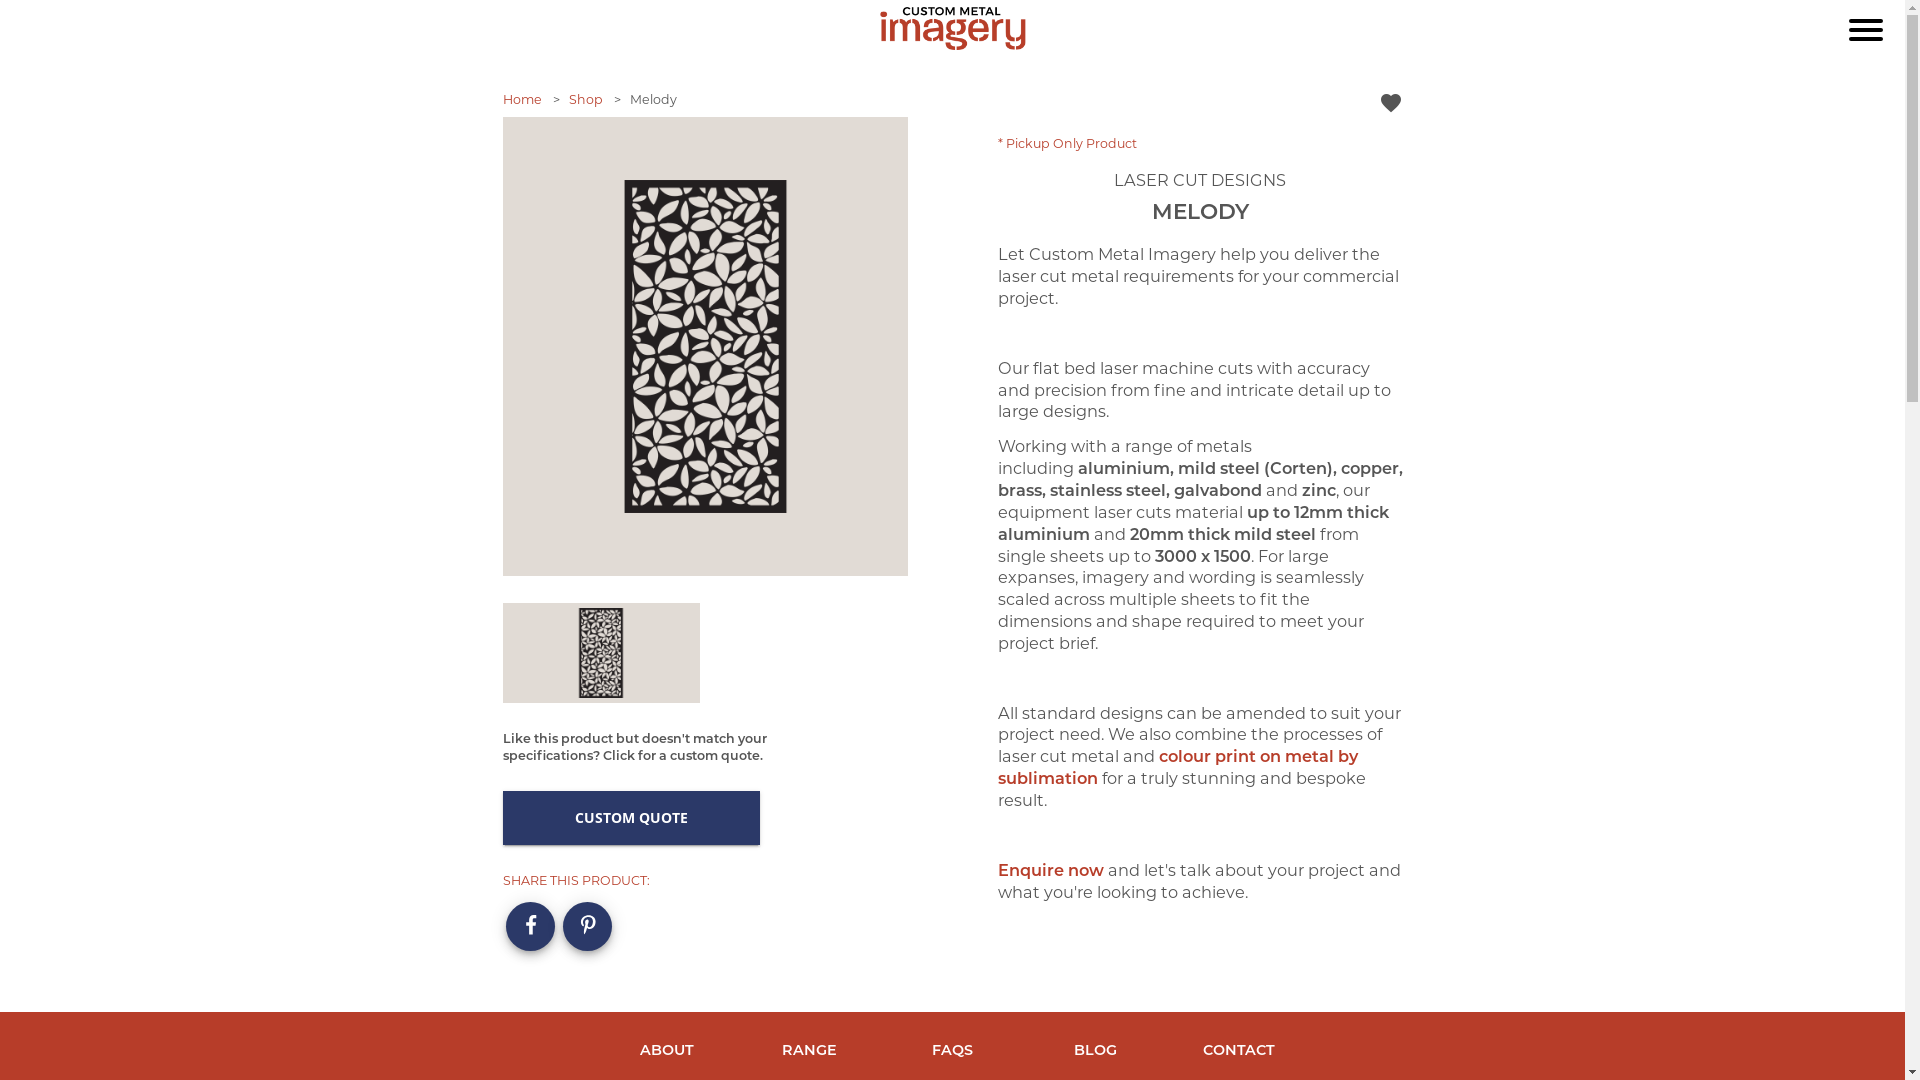 This screenshot has width=1920, height=1080. What do you see at coordinates (810, 1044) in the screenshot?
I see `RANGE` at bounding box center [810, 1044].